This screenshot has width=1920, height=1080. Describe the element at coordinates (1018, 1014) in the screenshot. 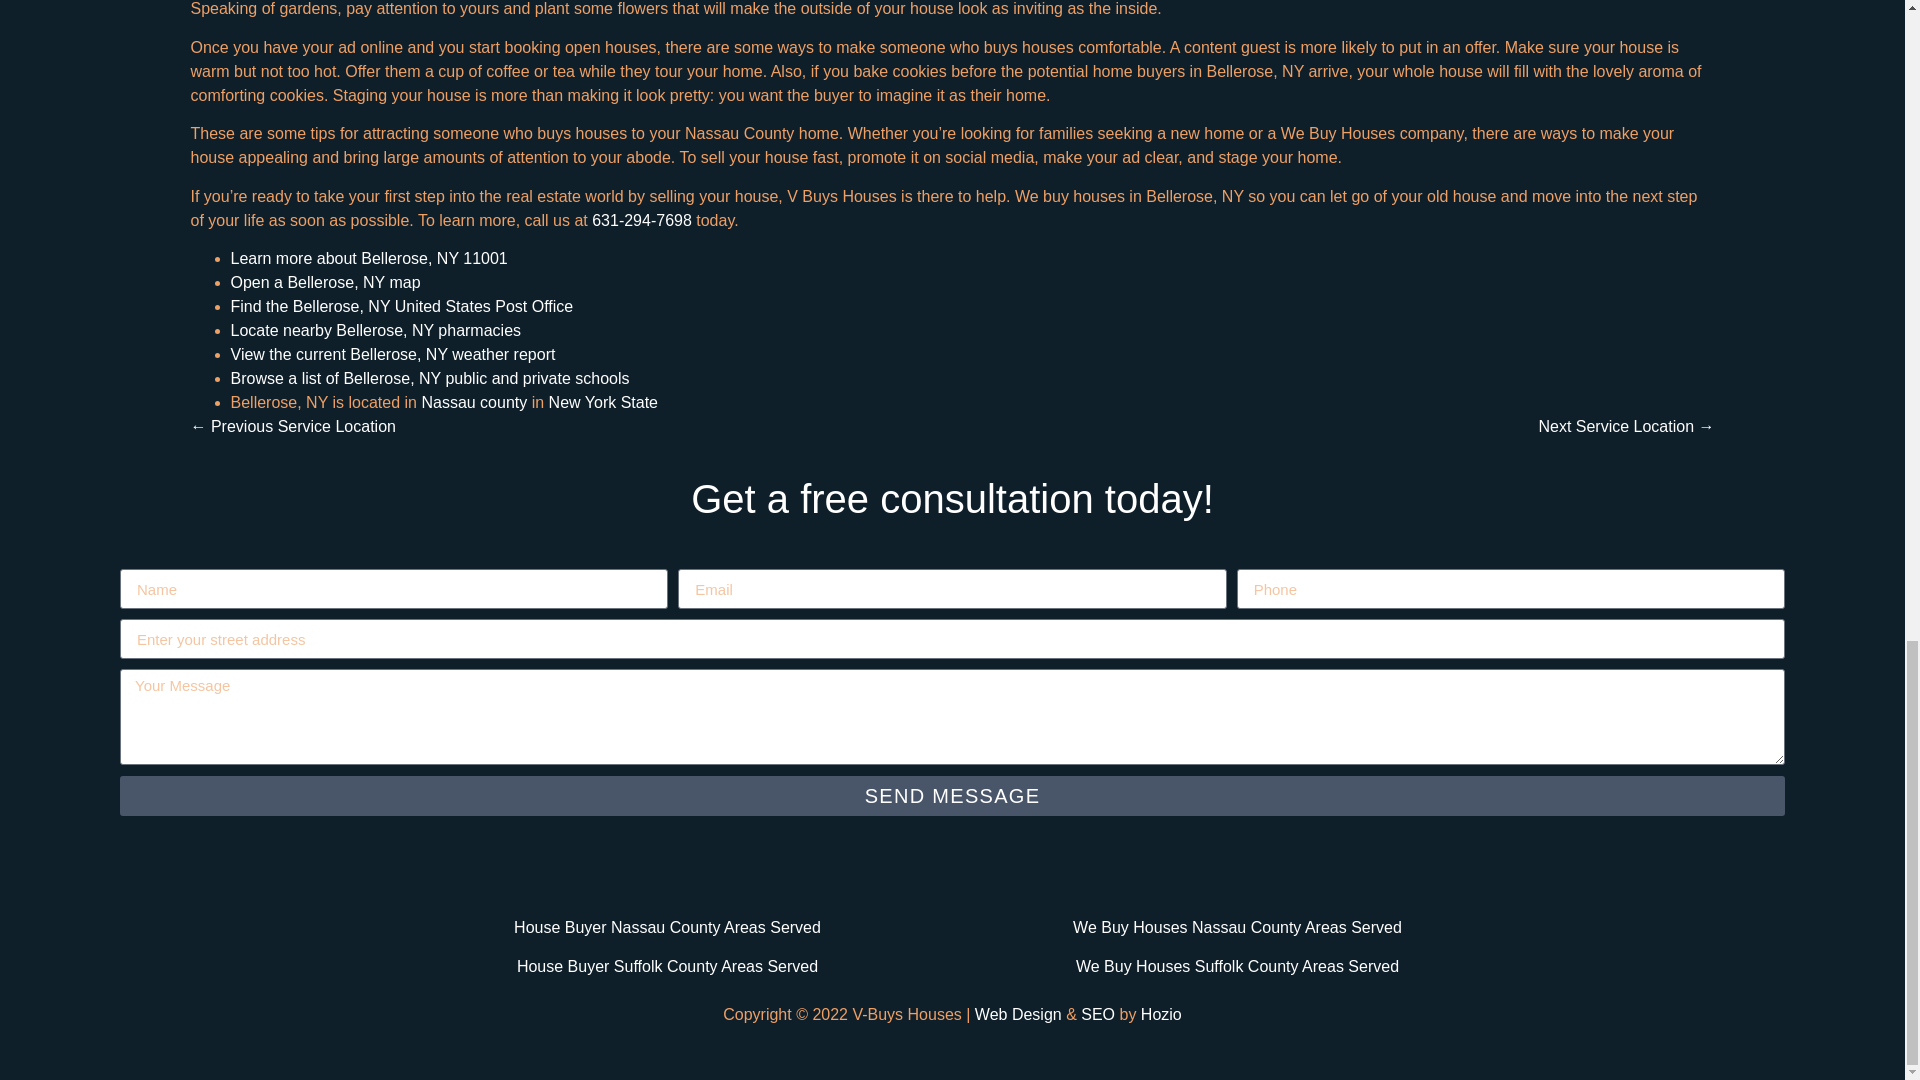

I see `Web Design` at that location.